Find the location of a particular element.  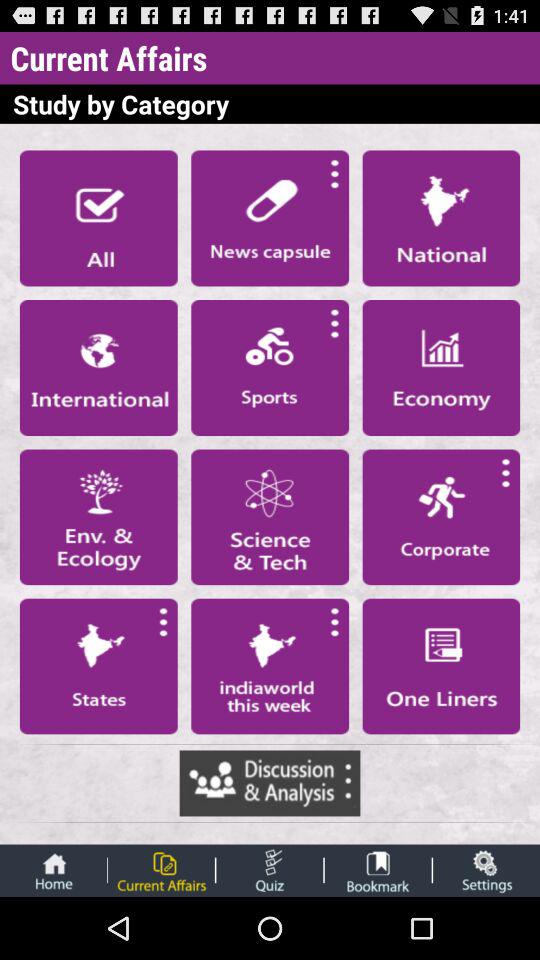

choose corporate is located at coordinates (441, 517).